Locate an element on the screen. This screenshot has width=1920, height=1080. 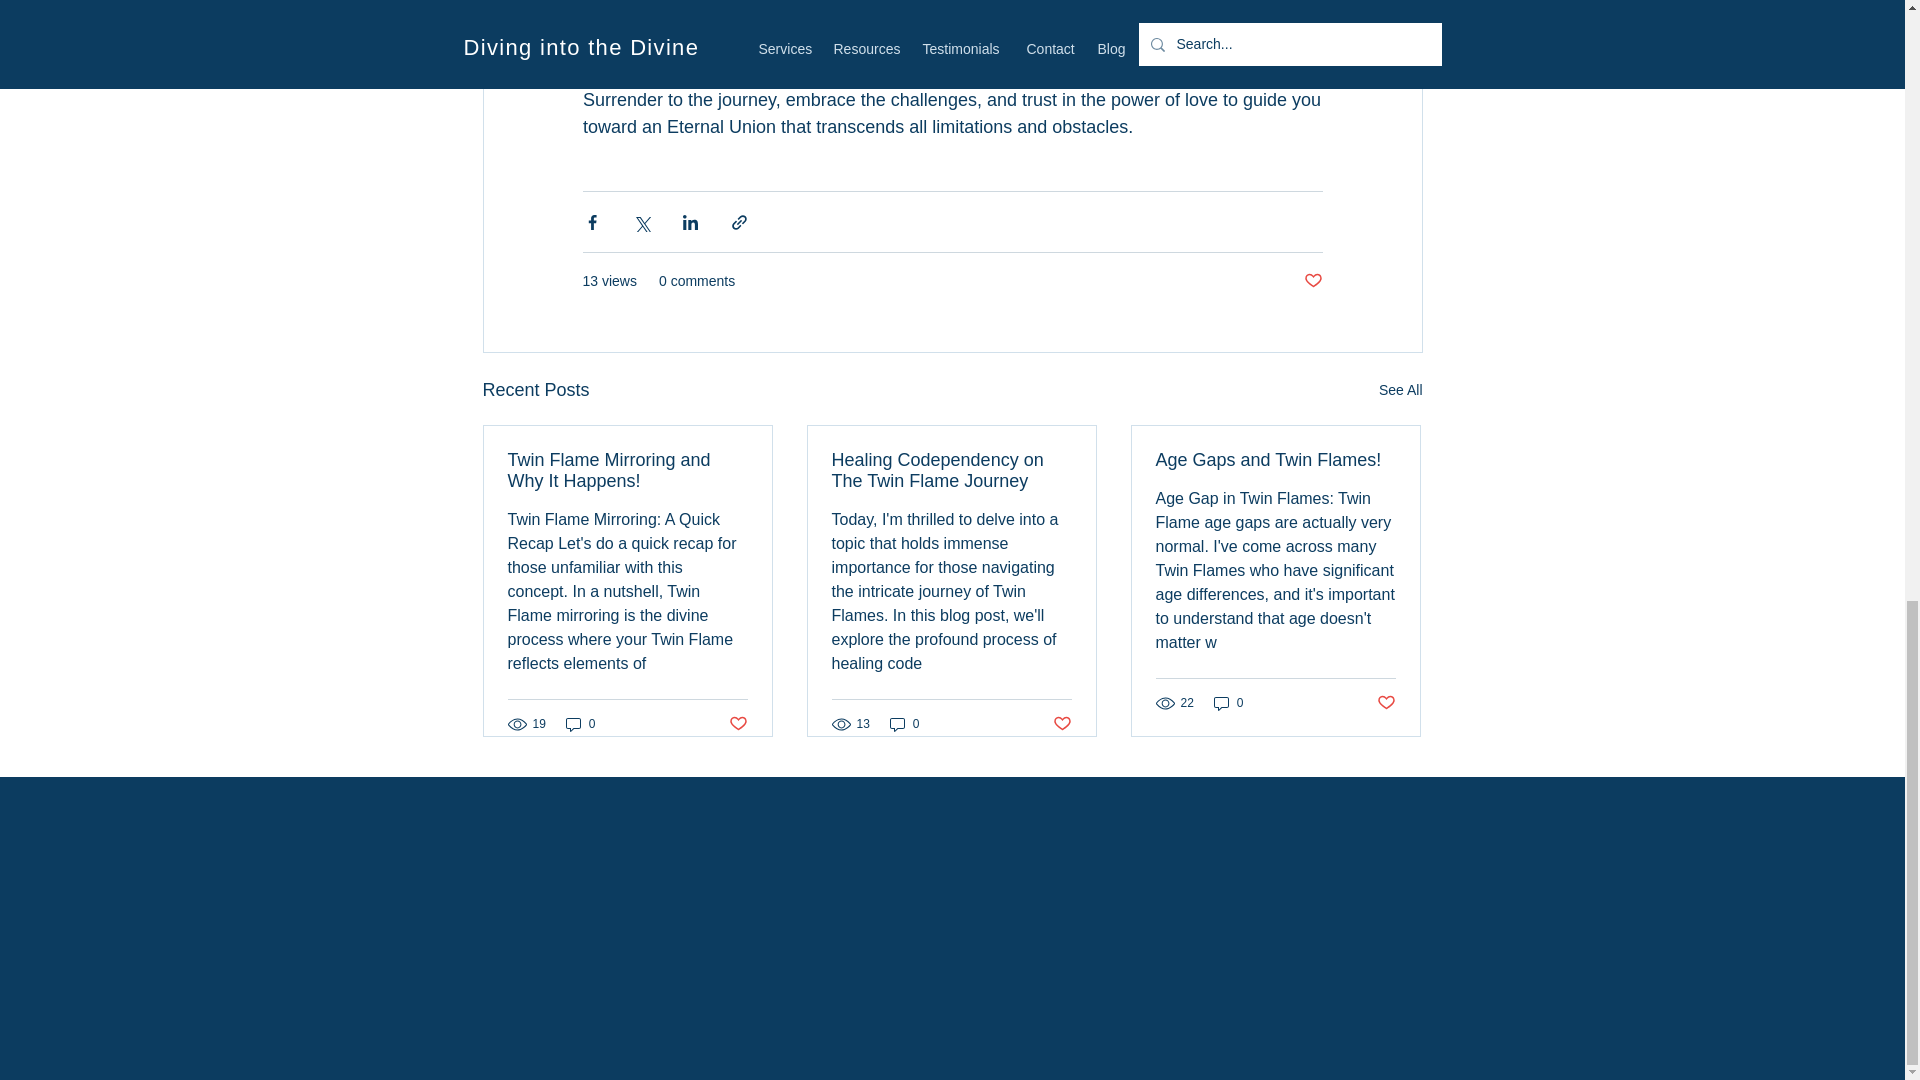
See All is located at coordinates (1400, 390).